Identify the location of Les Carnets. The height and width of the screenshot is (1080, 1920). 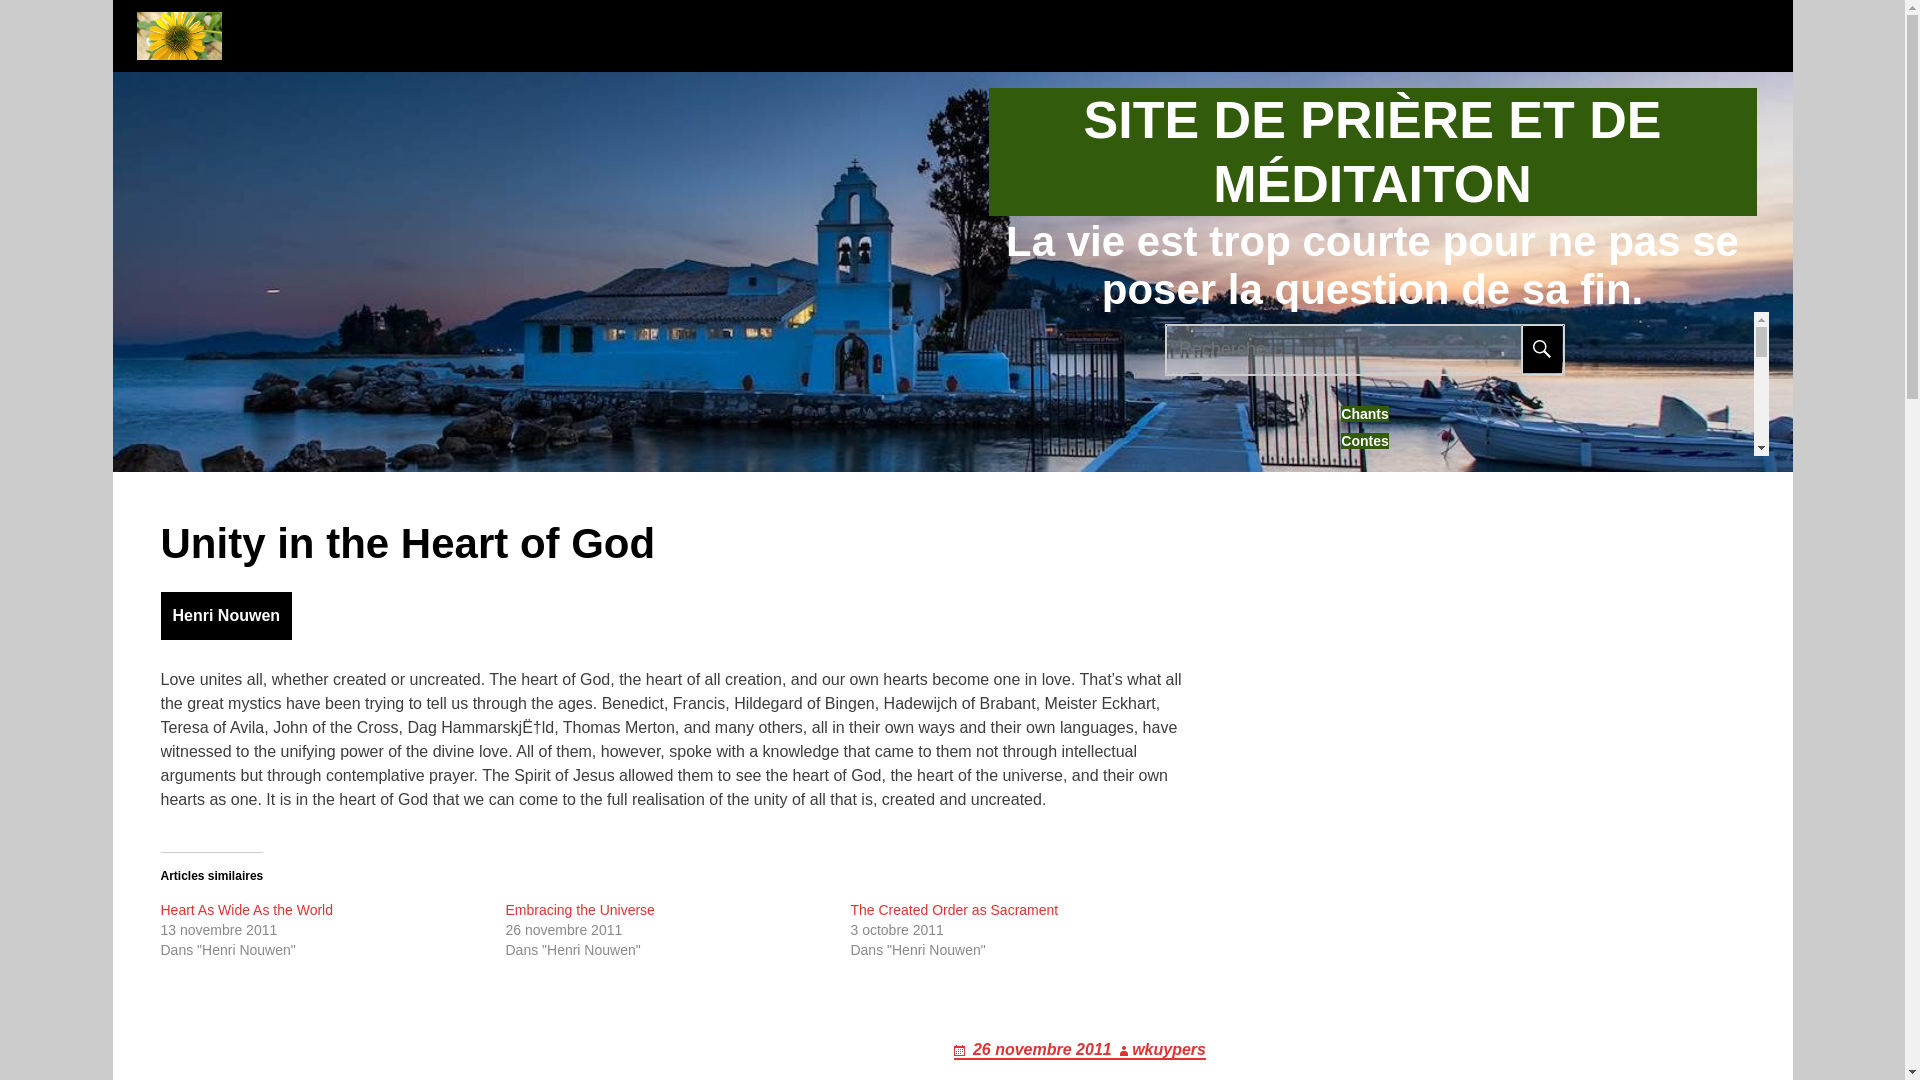
(1364, 551).